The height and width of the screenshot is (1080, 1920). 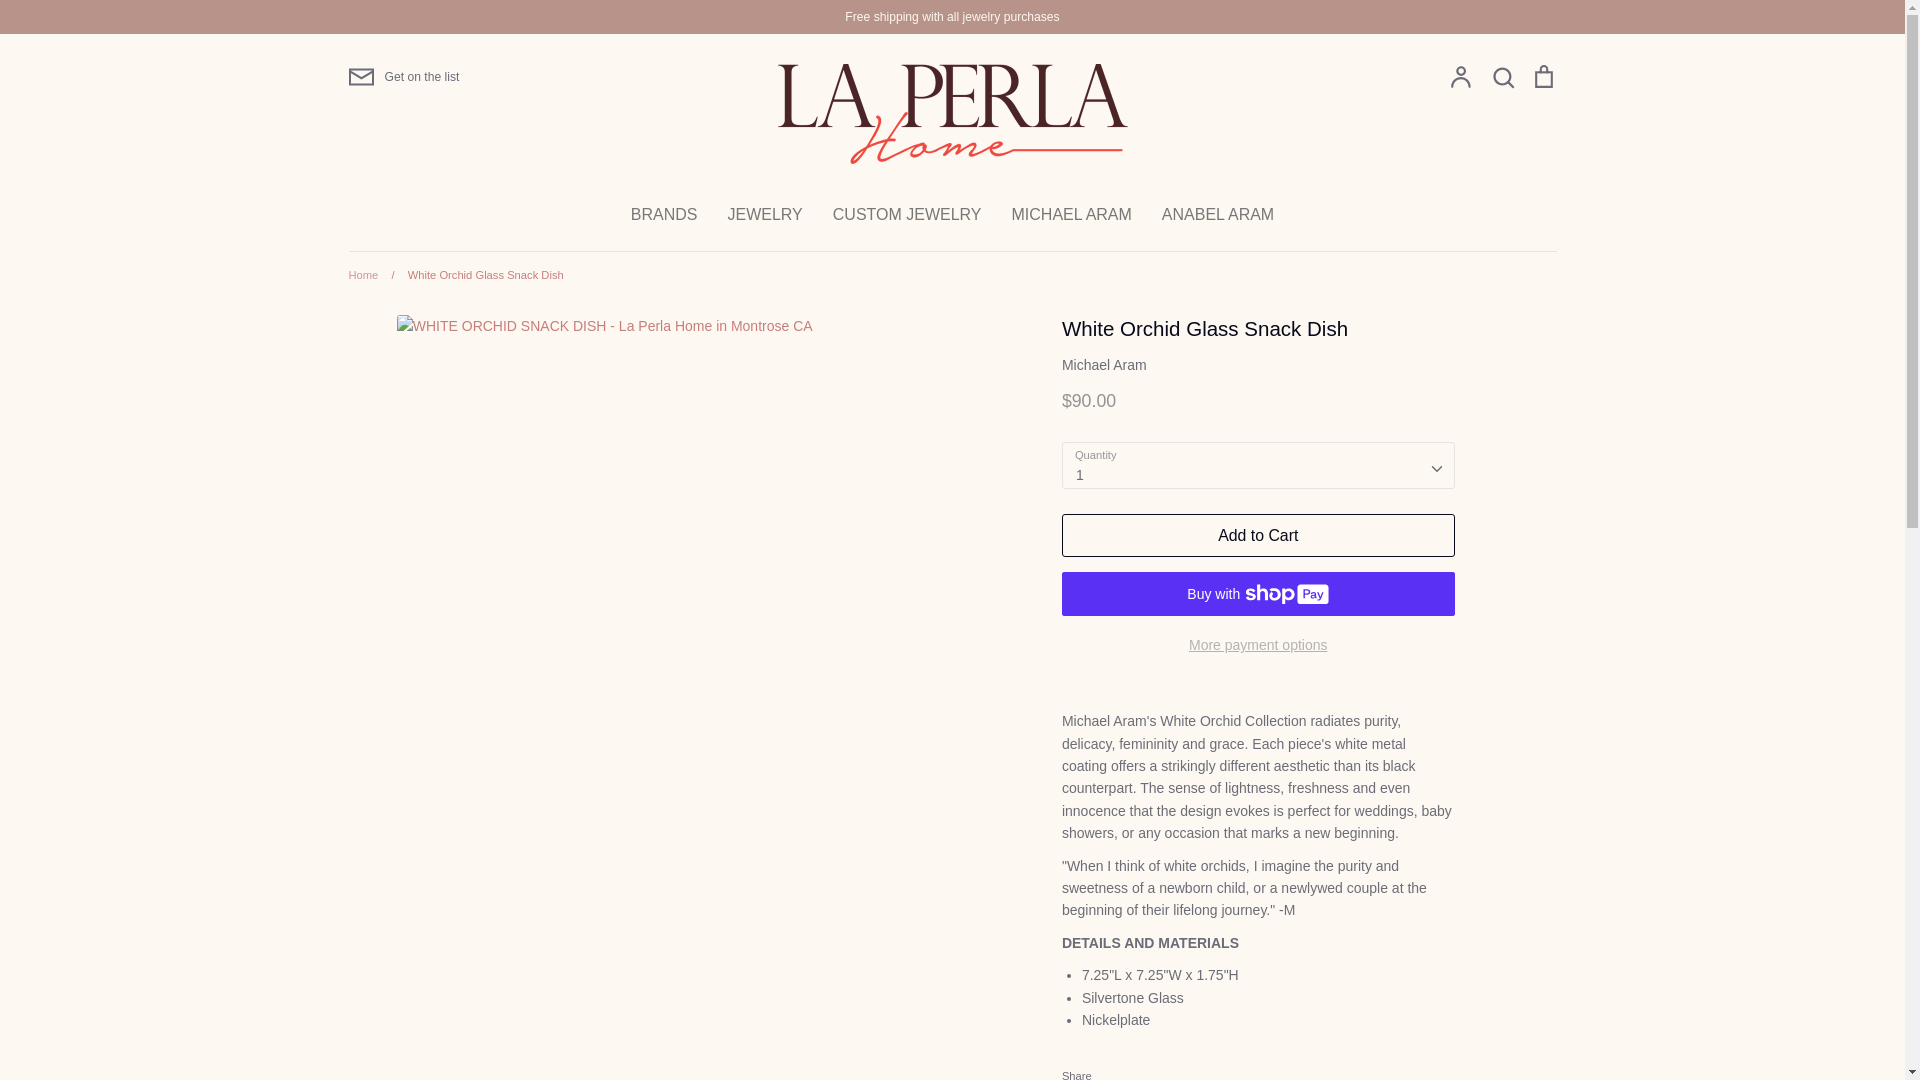 What do you see at coordinates (1542, 76) in the screenshot?
I see `Cart` at bounding box center [1542, 76].